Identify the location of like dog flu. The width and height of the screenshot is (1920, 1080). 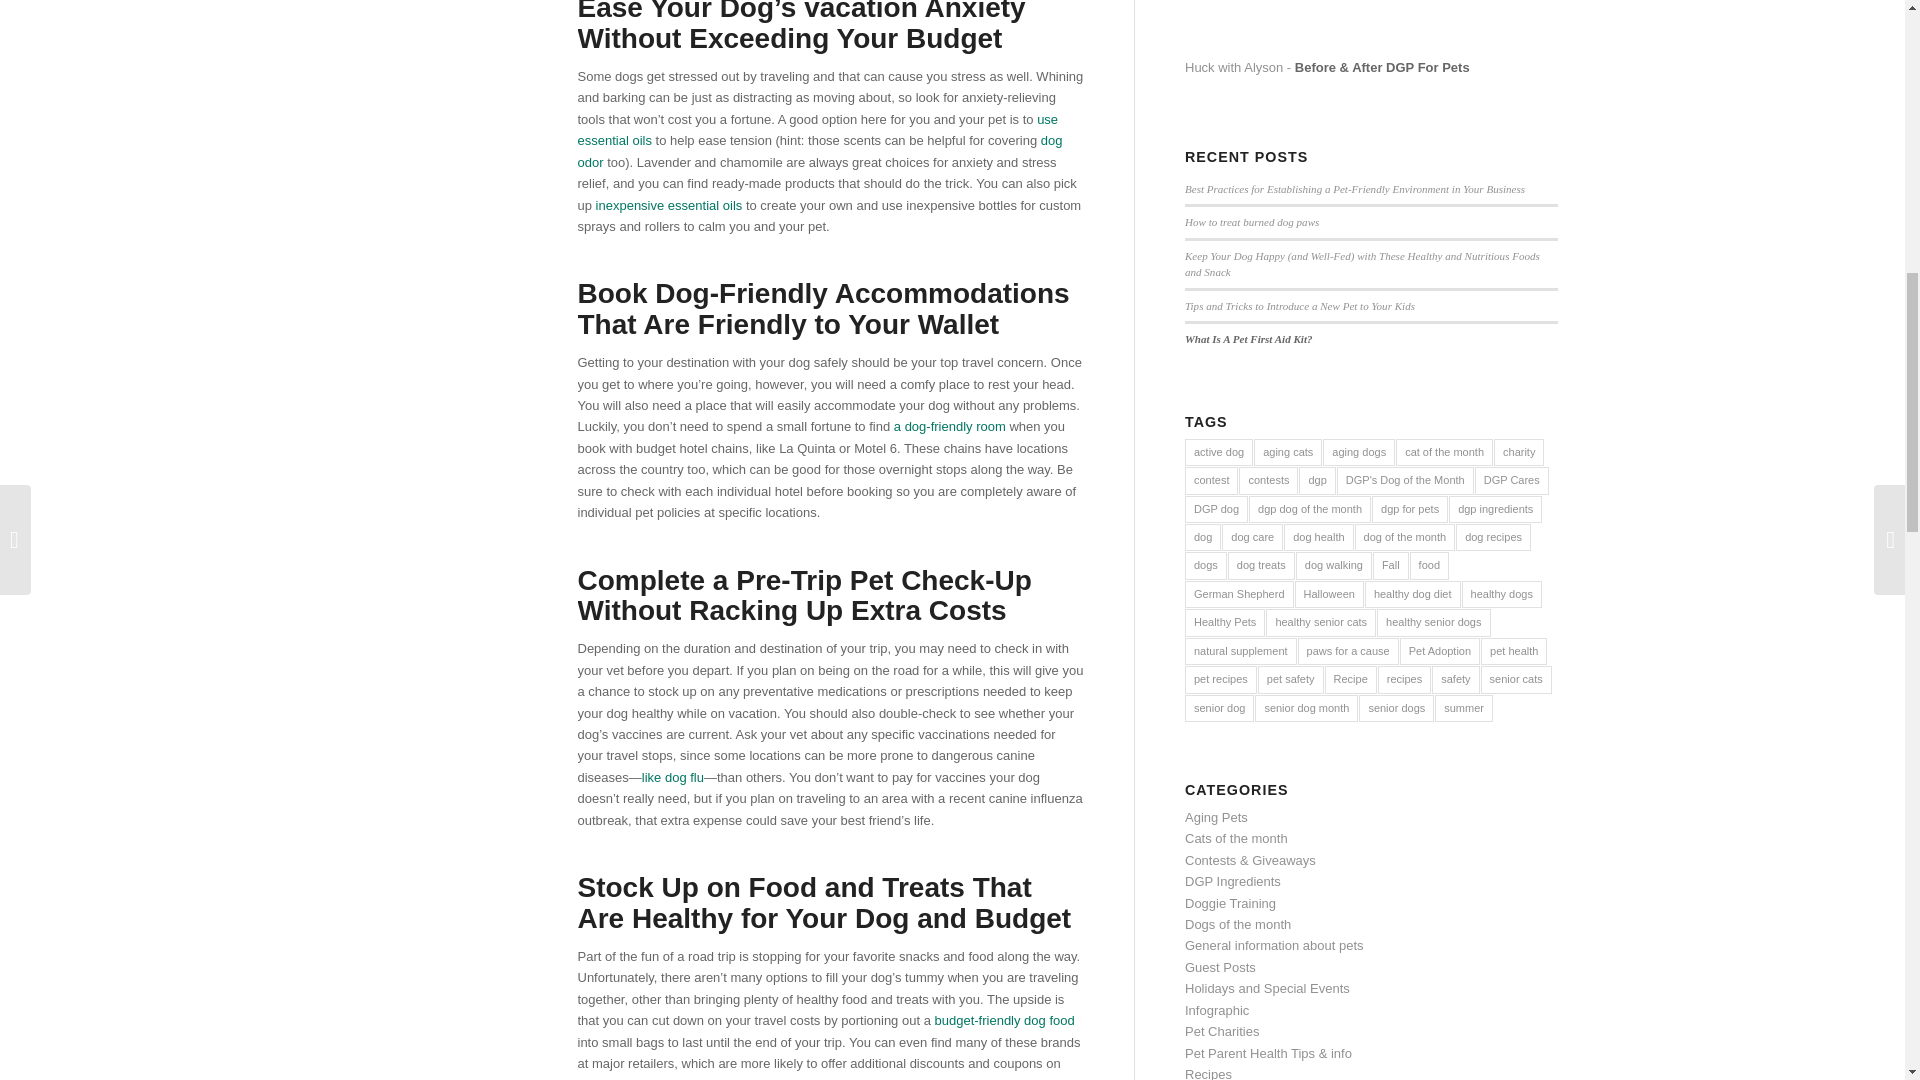
(672, 778).